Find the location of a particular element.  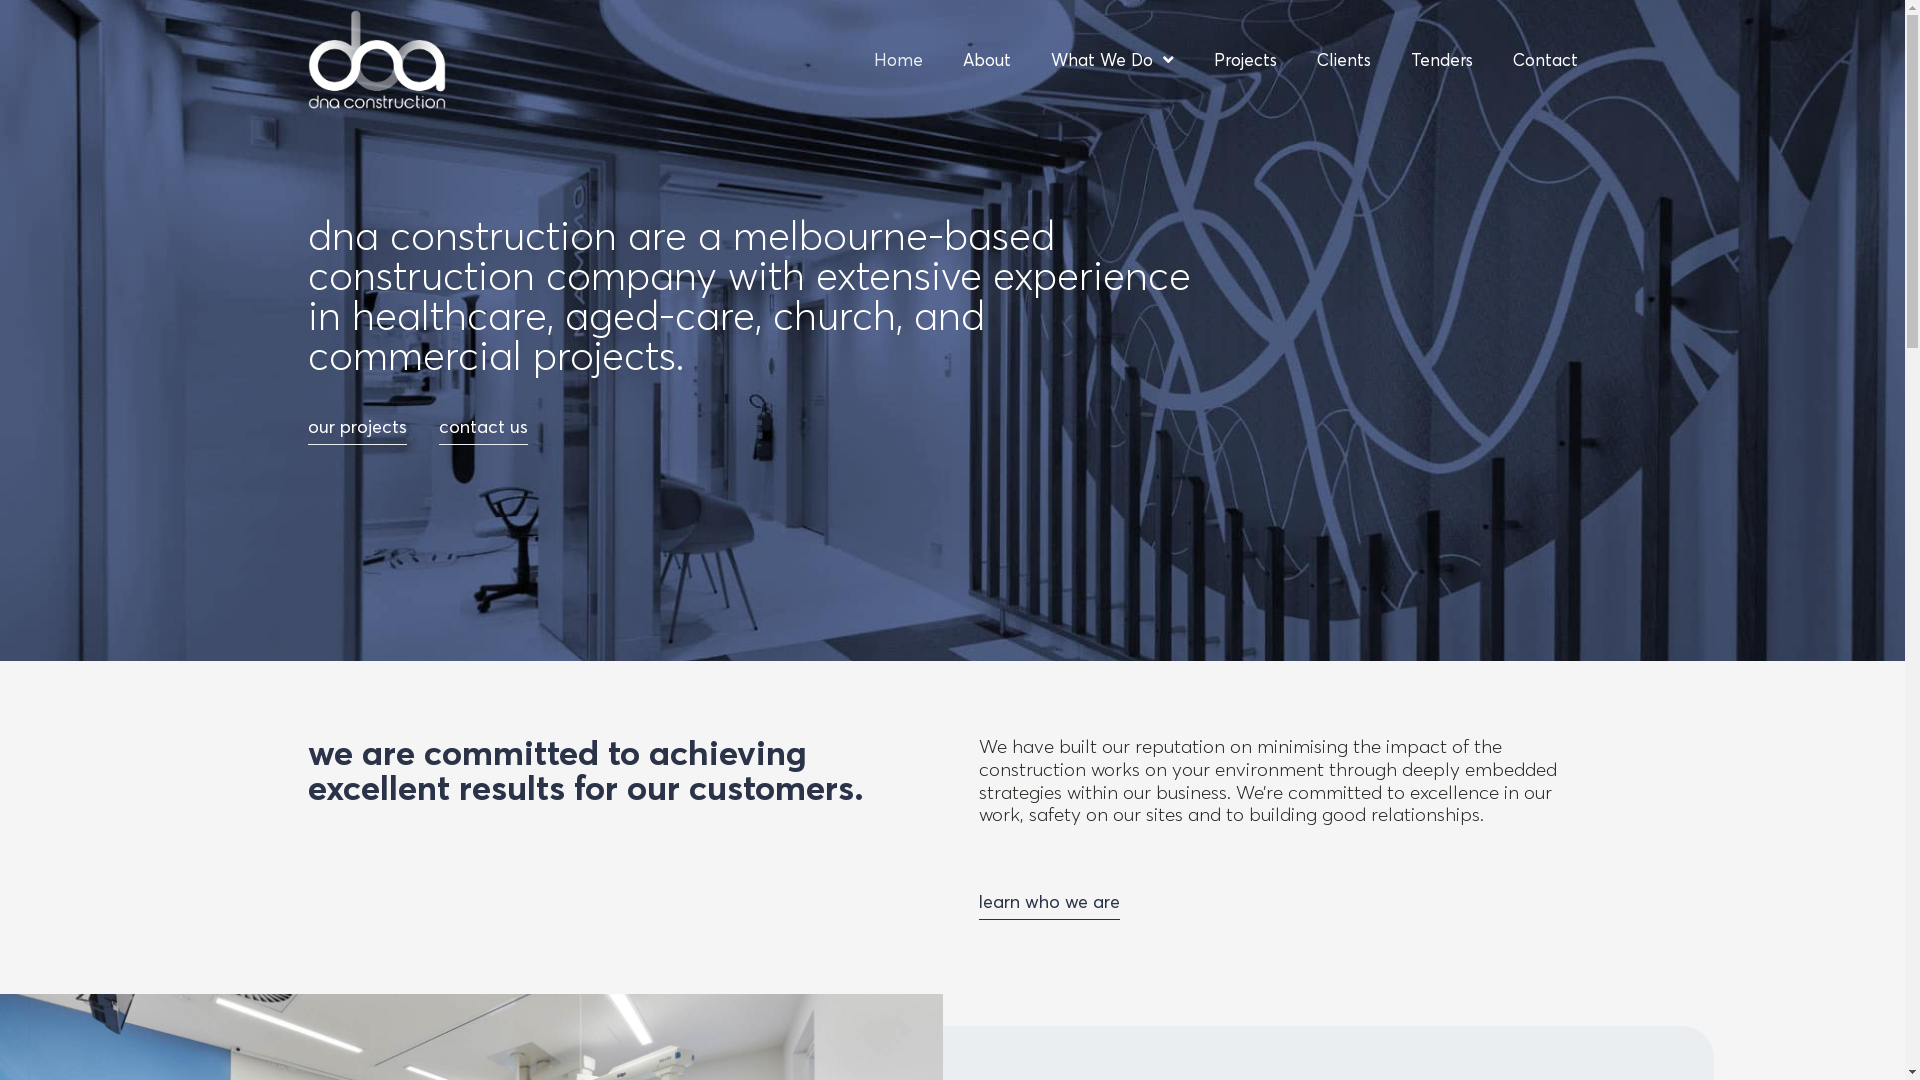

Clients is located at coordinates (1343, 60).